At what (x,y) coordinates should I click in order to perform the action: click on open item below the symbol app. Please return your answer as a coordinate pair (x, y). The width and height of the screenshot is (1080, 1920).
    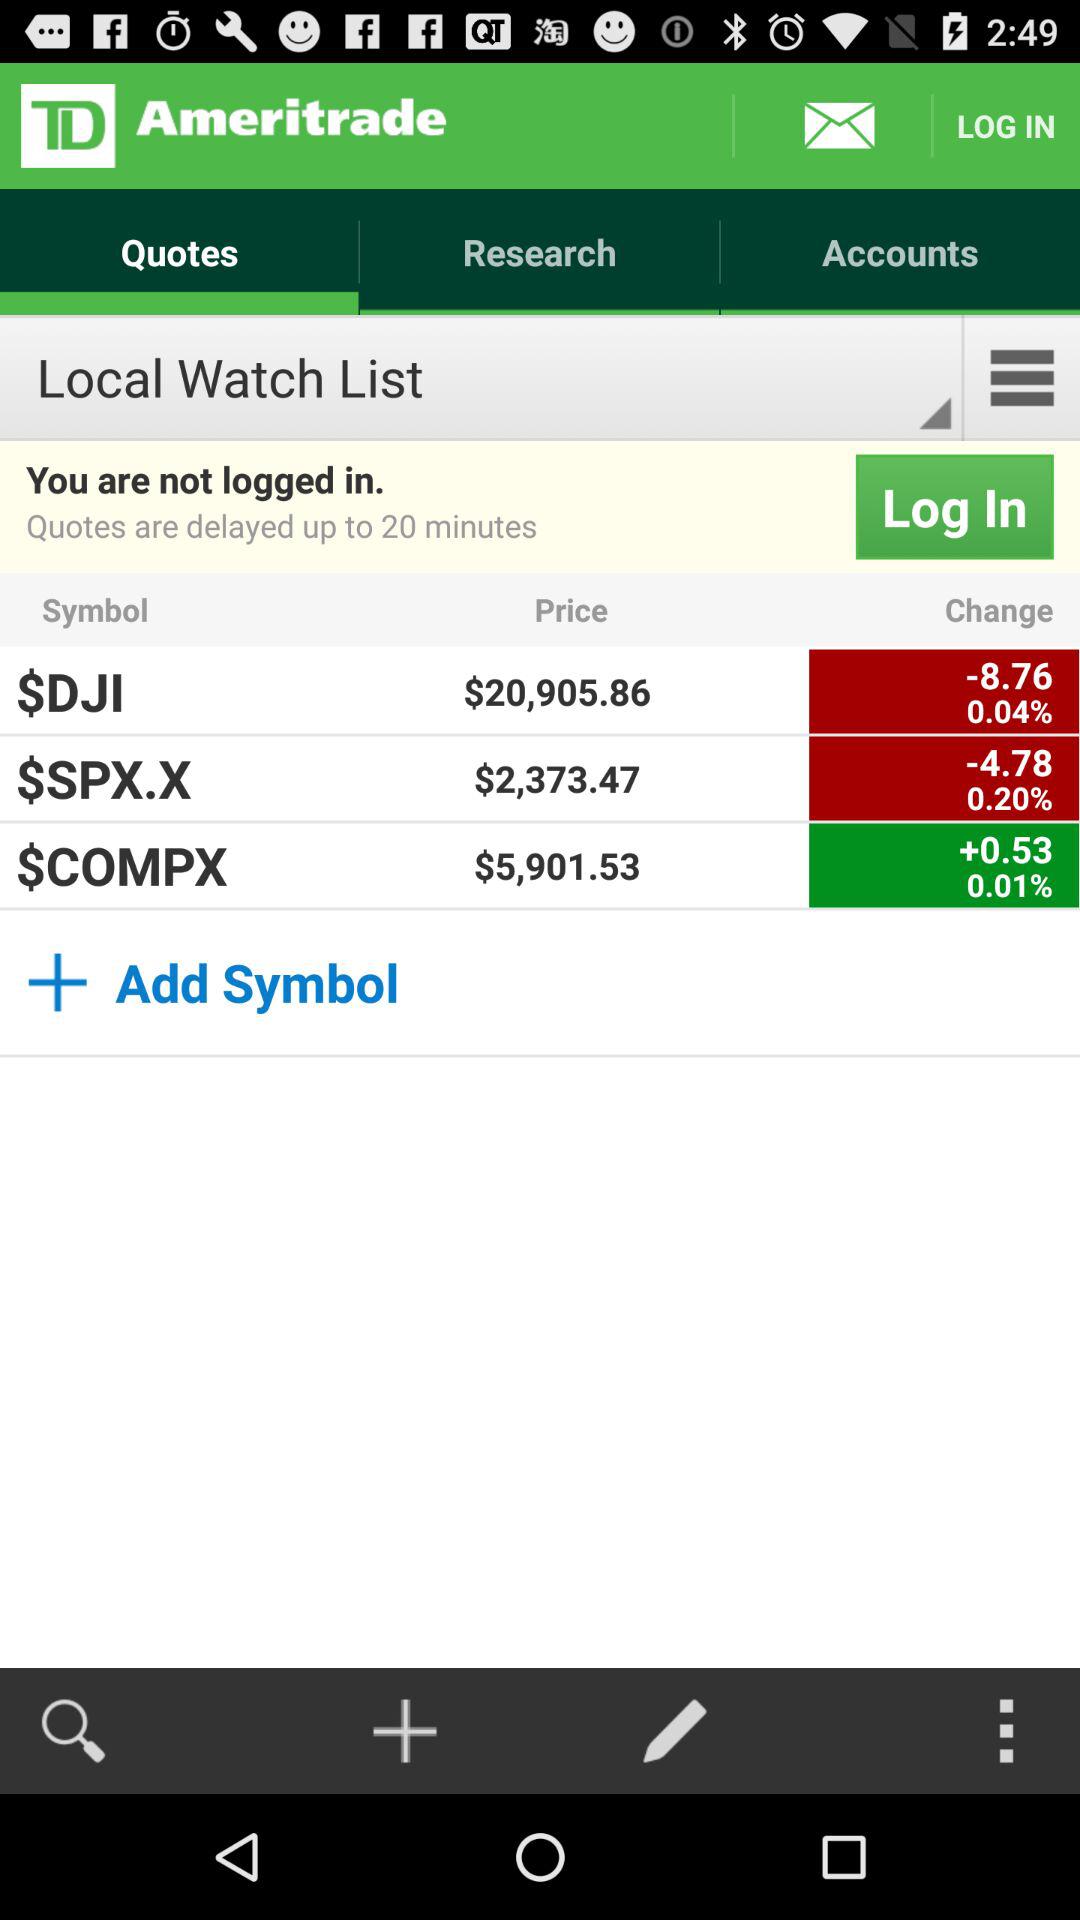
    Looking at the image, I should click on (557, 691).